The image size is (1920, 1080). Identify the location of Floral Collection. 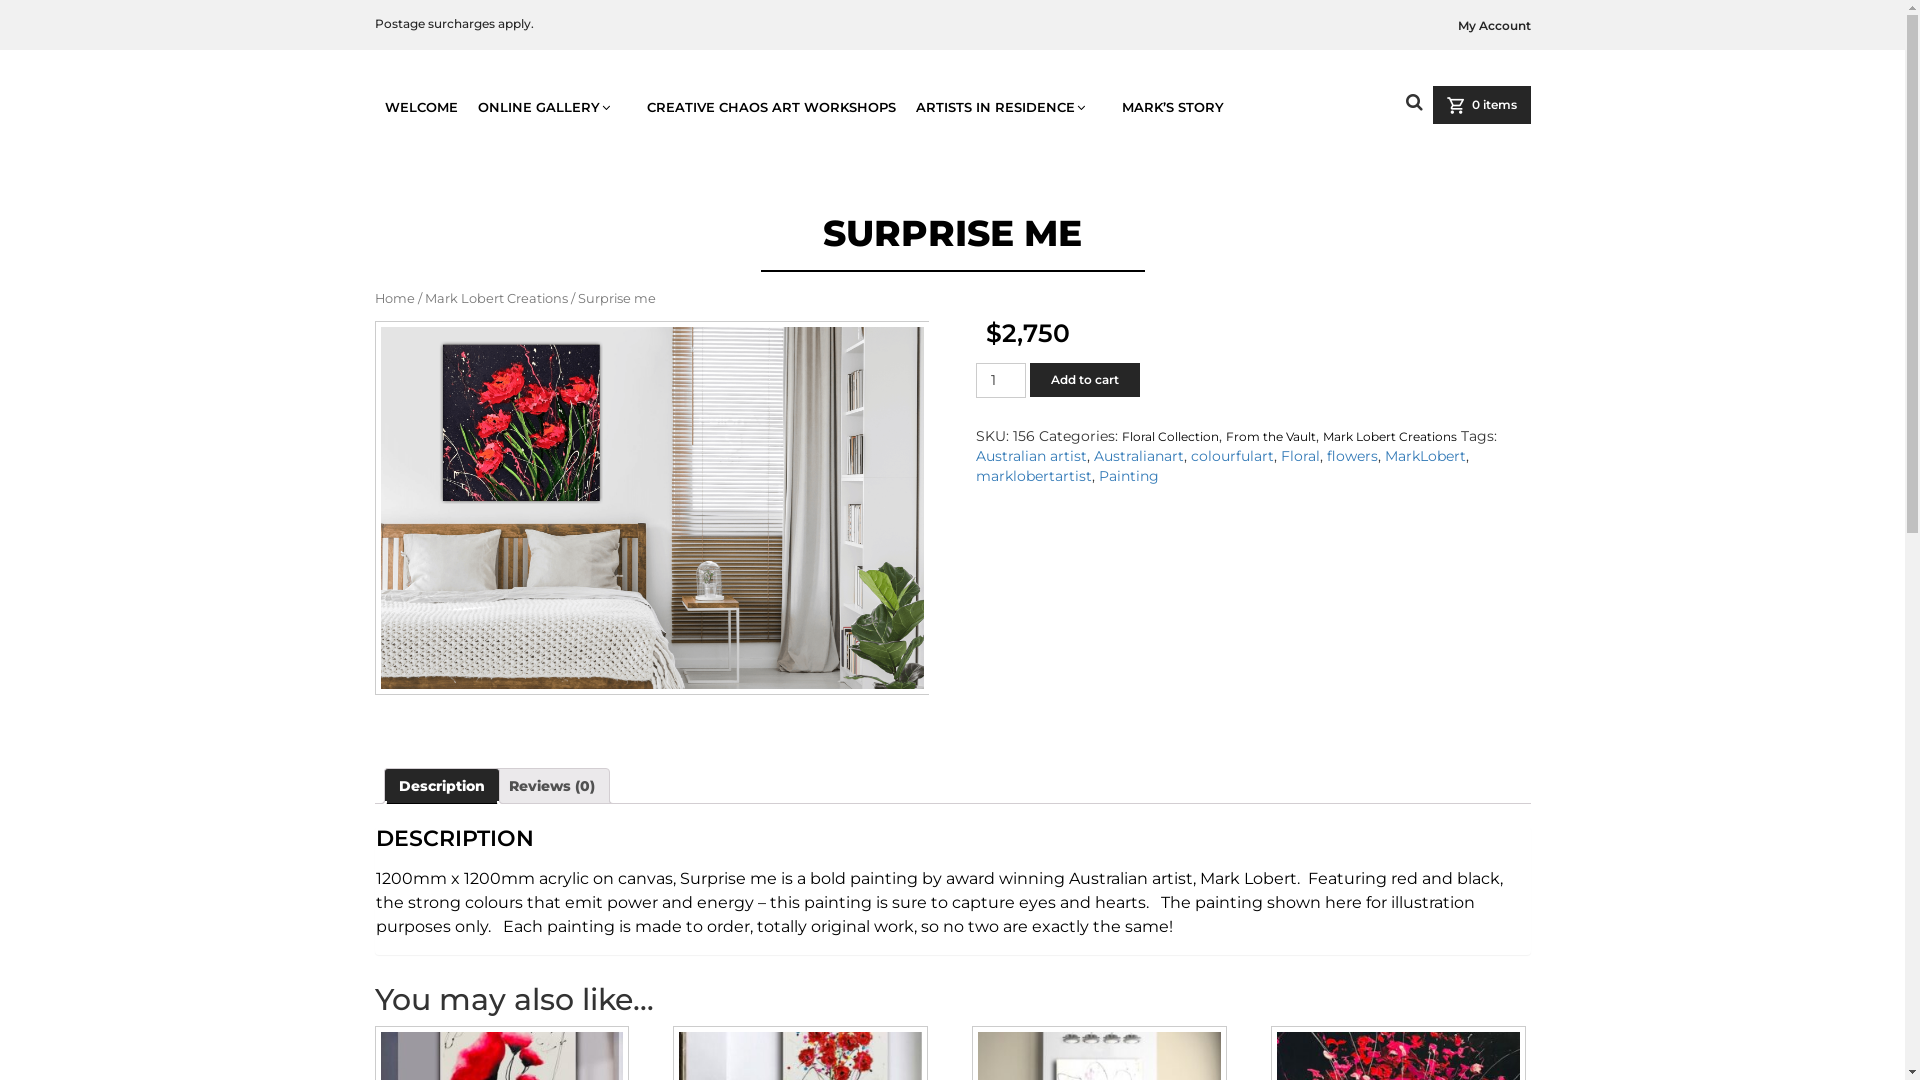
(1170, 436).